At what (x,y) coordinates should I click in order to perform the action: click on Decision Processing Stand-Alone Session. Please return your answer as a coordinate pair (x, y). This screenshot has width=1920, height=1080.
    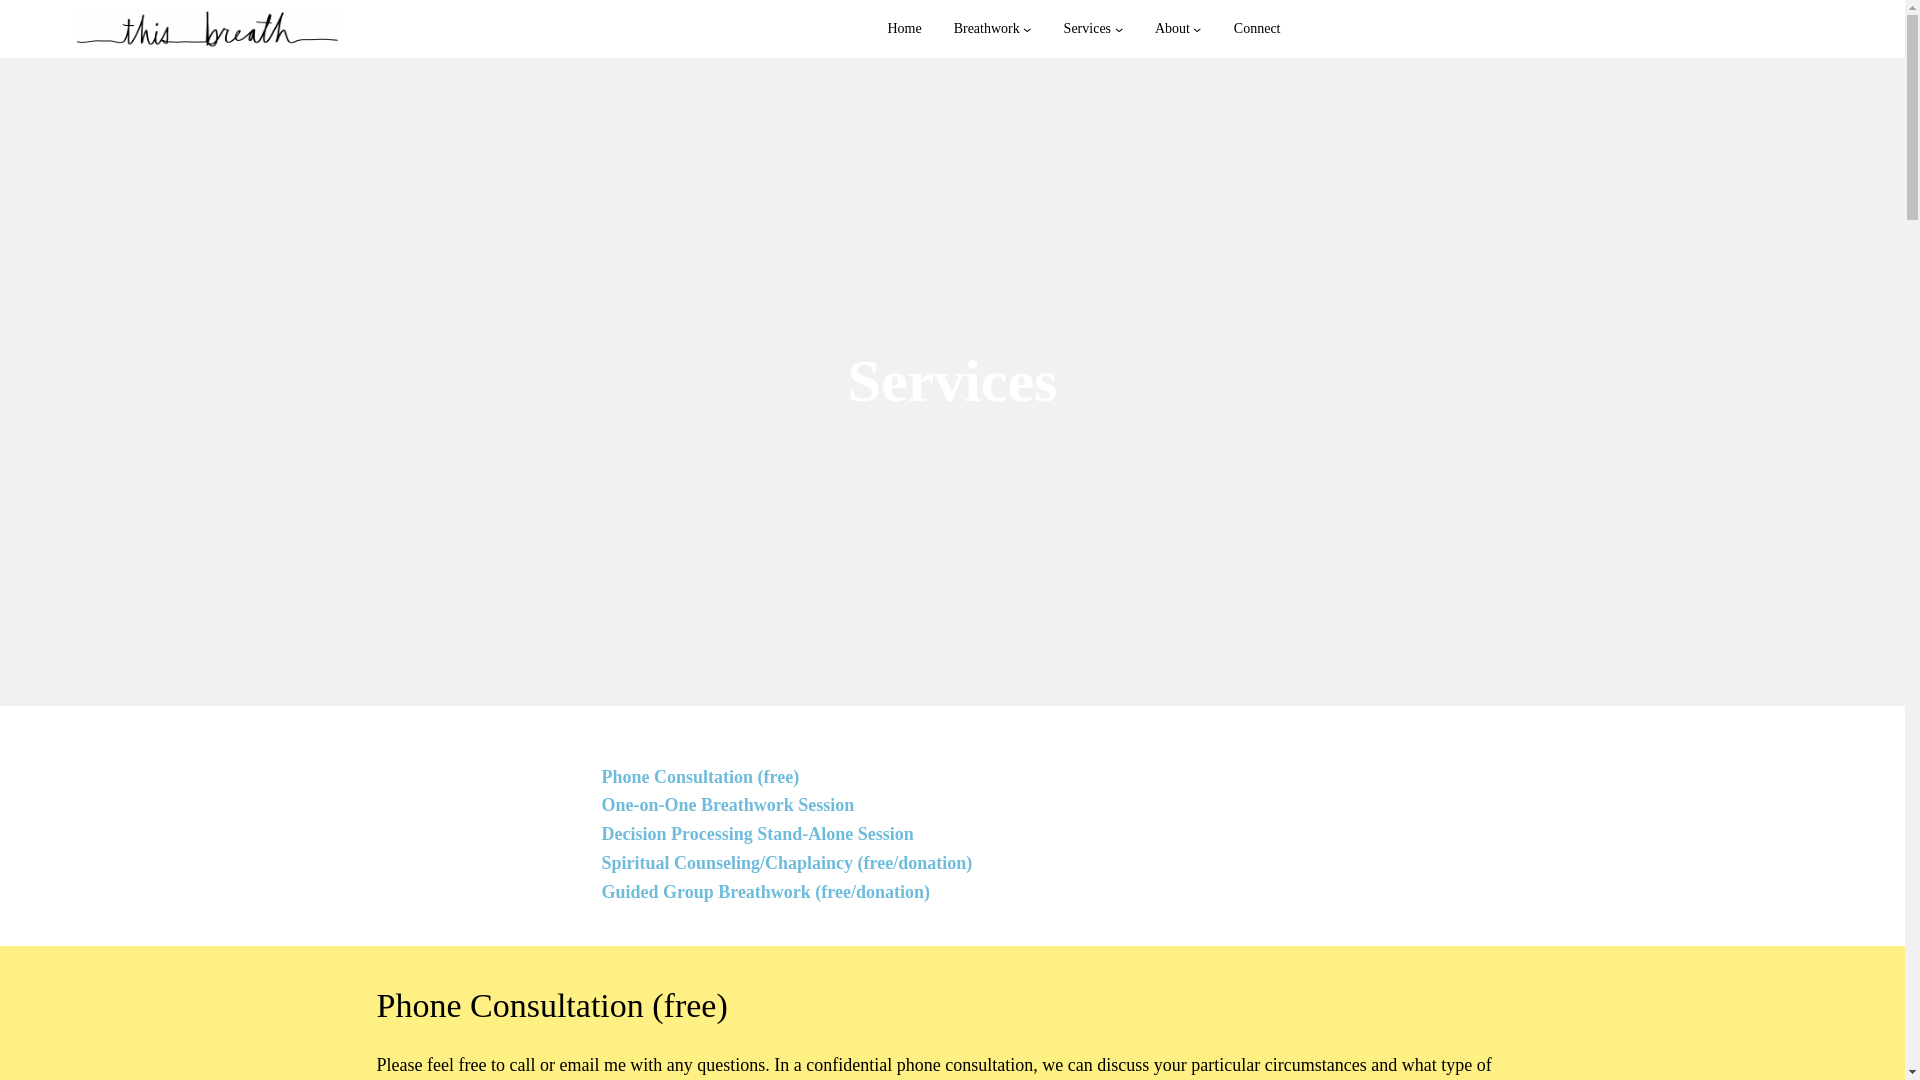
    Looking at the image, I should click on (758, 834).